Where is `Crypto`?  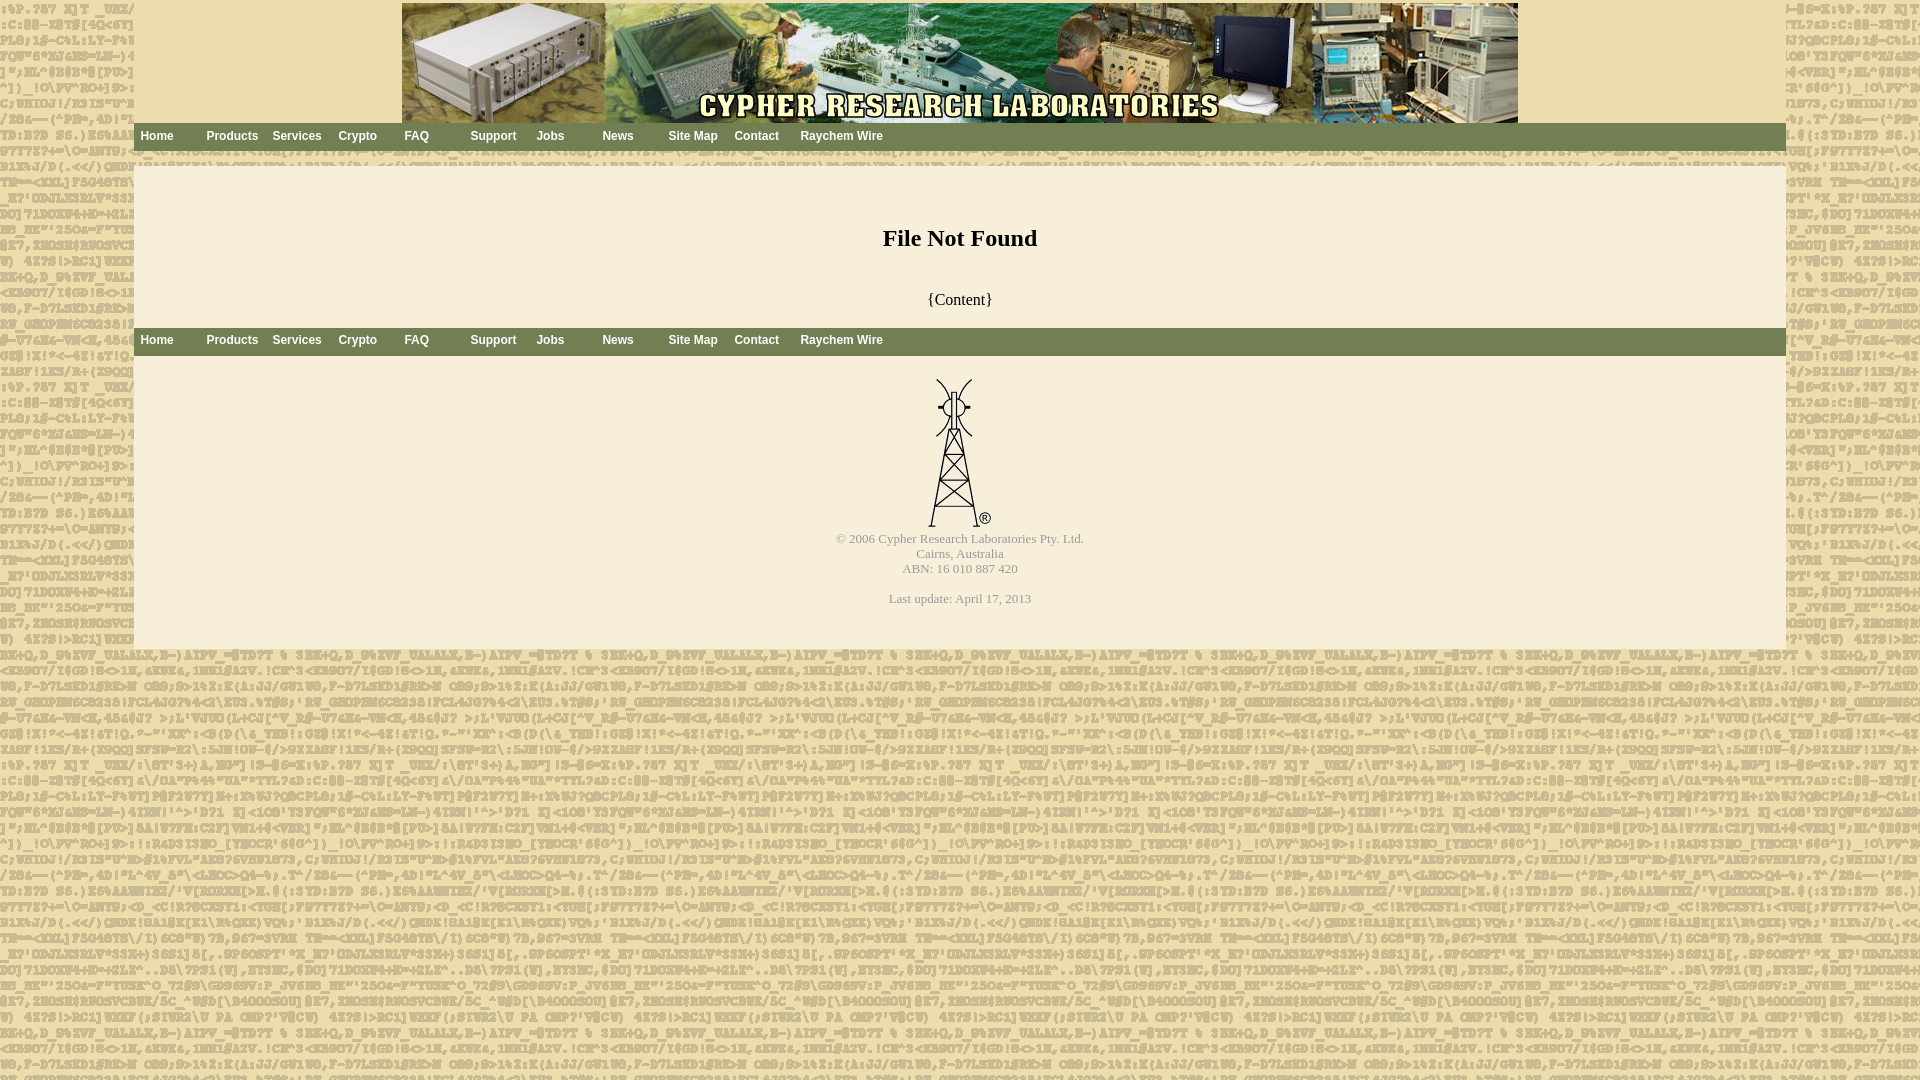 Crypto is located at coordinates (397, 137).